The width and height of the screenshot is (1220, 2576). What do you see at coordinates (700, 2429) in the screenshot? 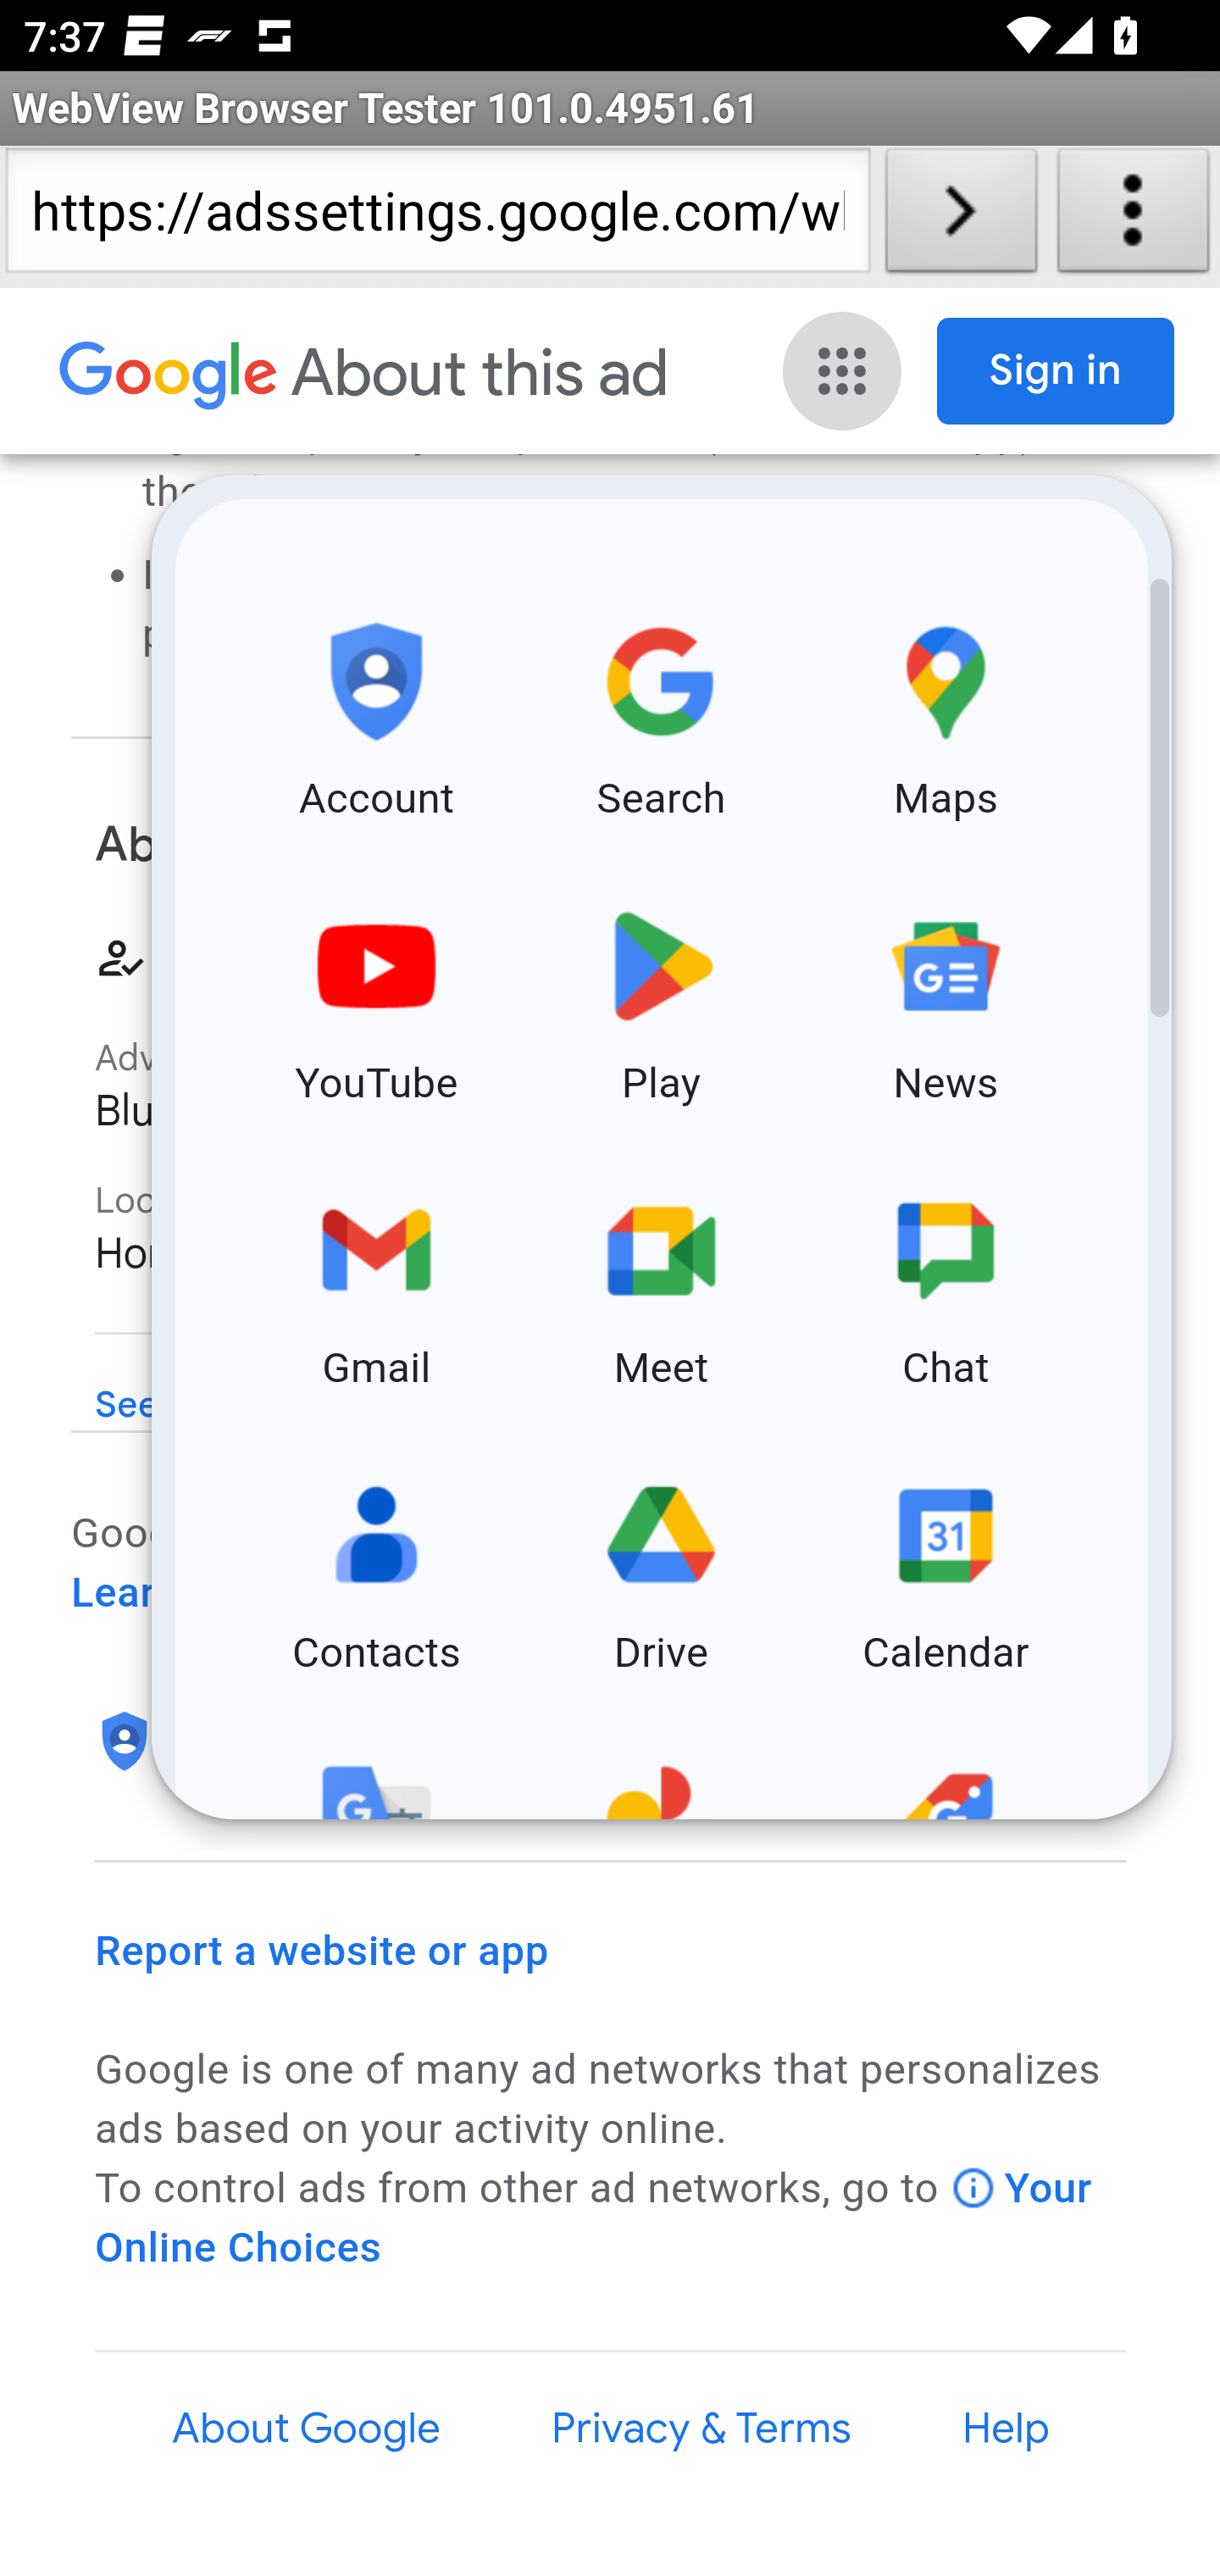
I see `Privacy & Terms` at bounding box center [700, 2429].